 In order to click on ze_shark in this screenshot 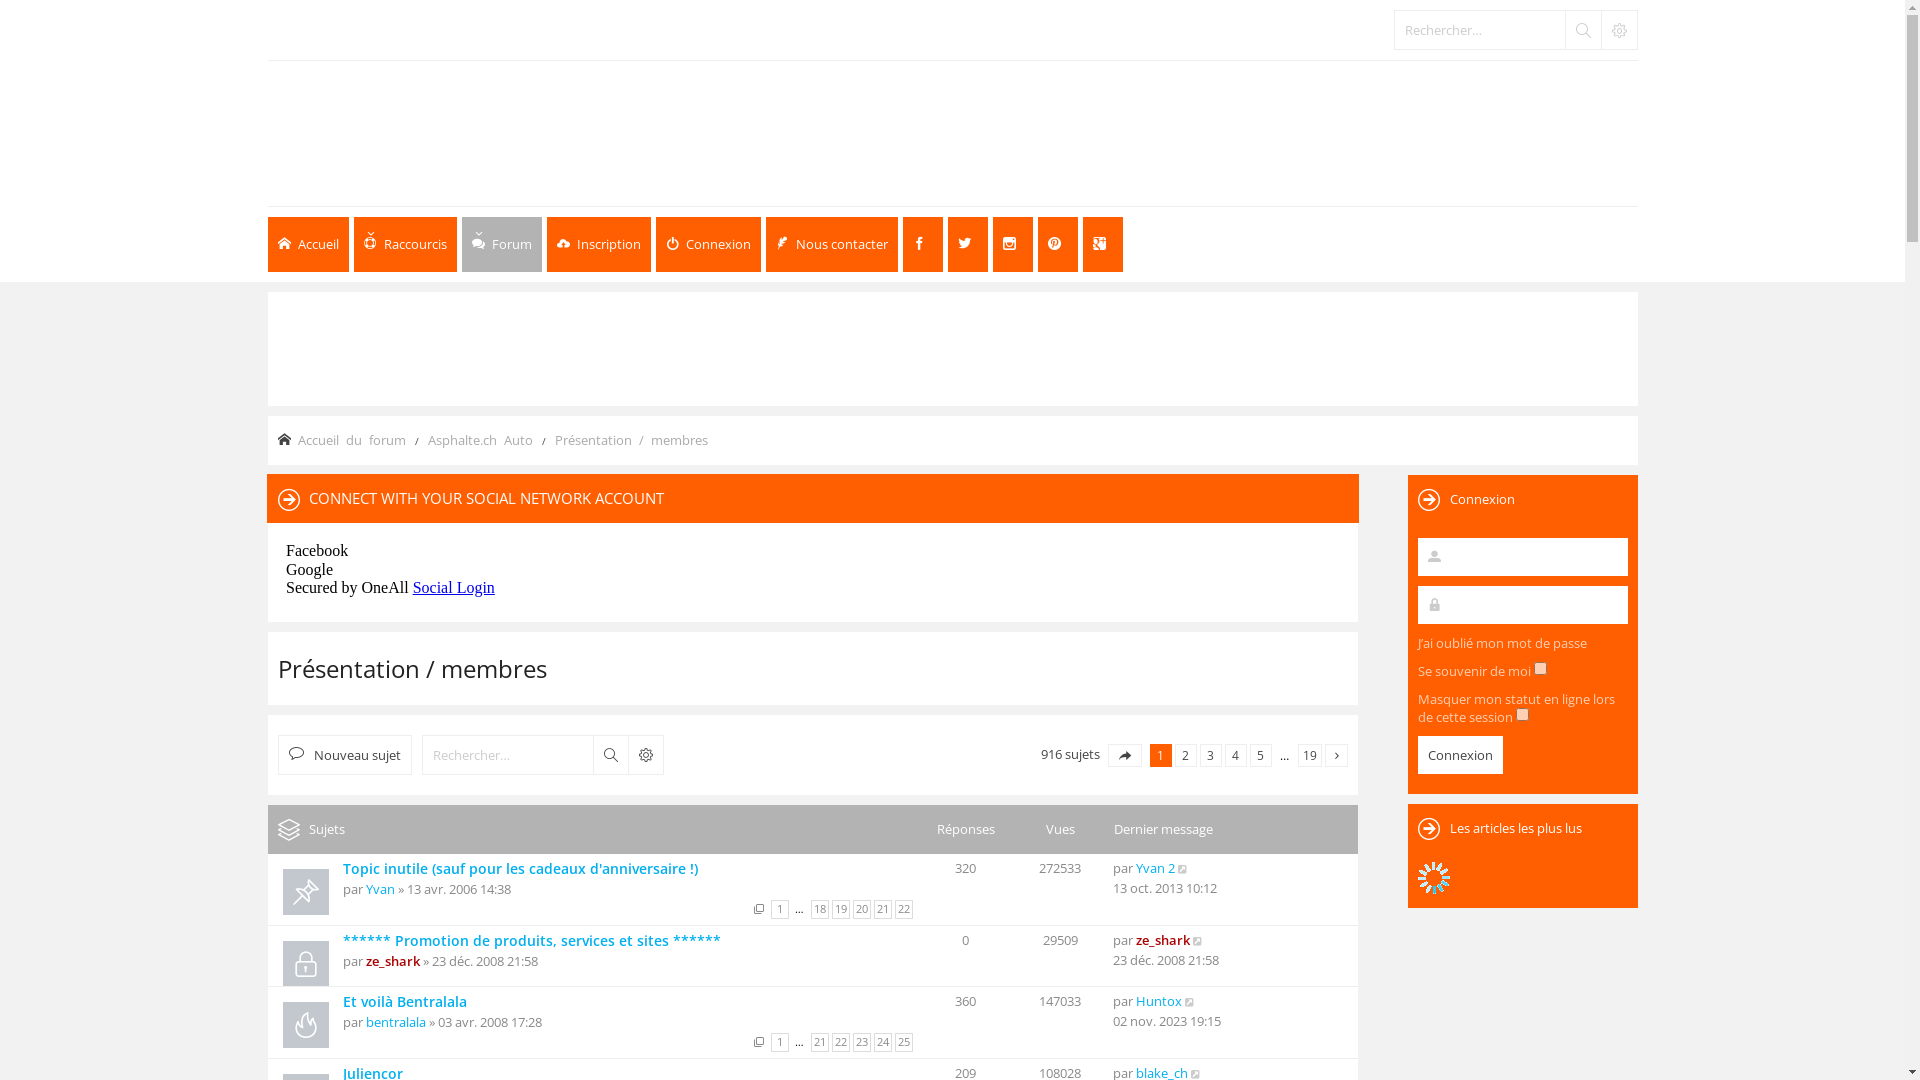, I will do `click(393, 961)`.